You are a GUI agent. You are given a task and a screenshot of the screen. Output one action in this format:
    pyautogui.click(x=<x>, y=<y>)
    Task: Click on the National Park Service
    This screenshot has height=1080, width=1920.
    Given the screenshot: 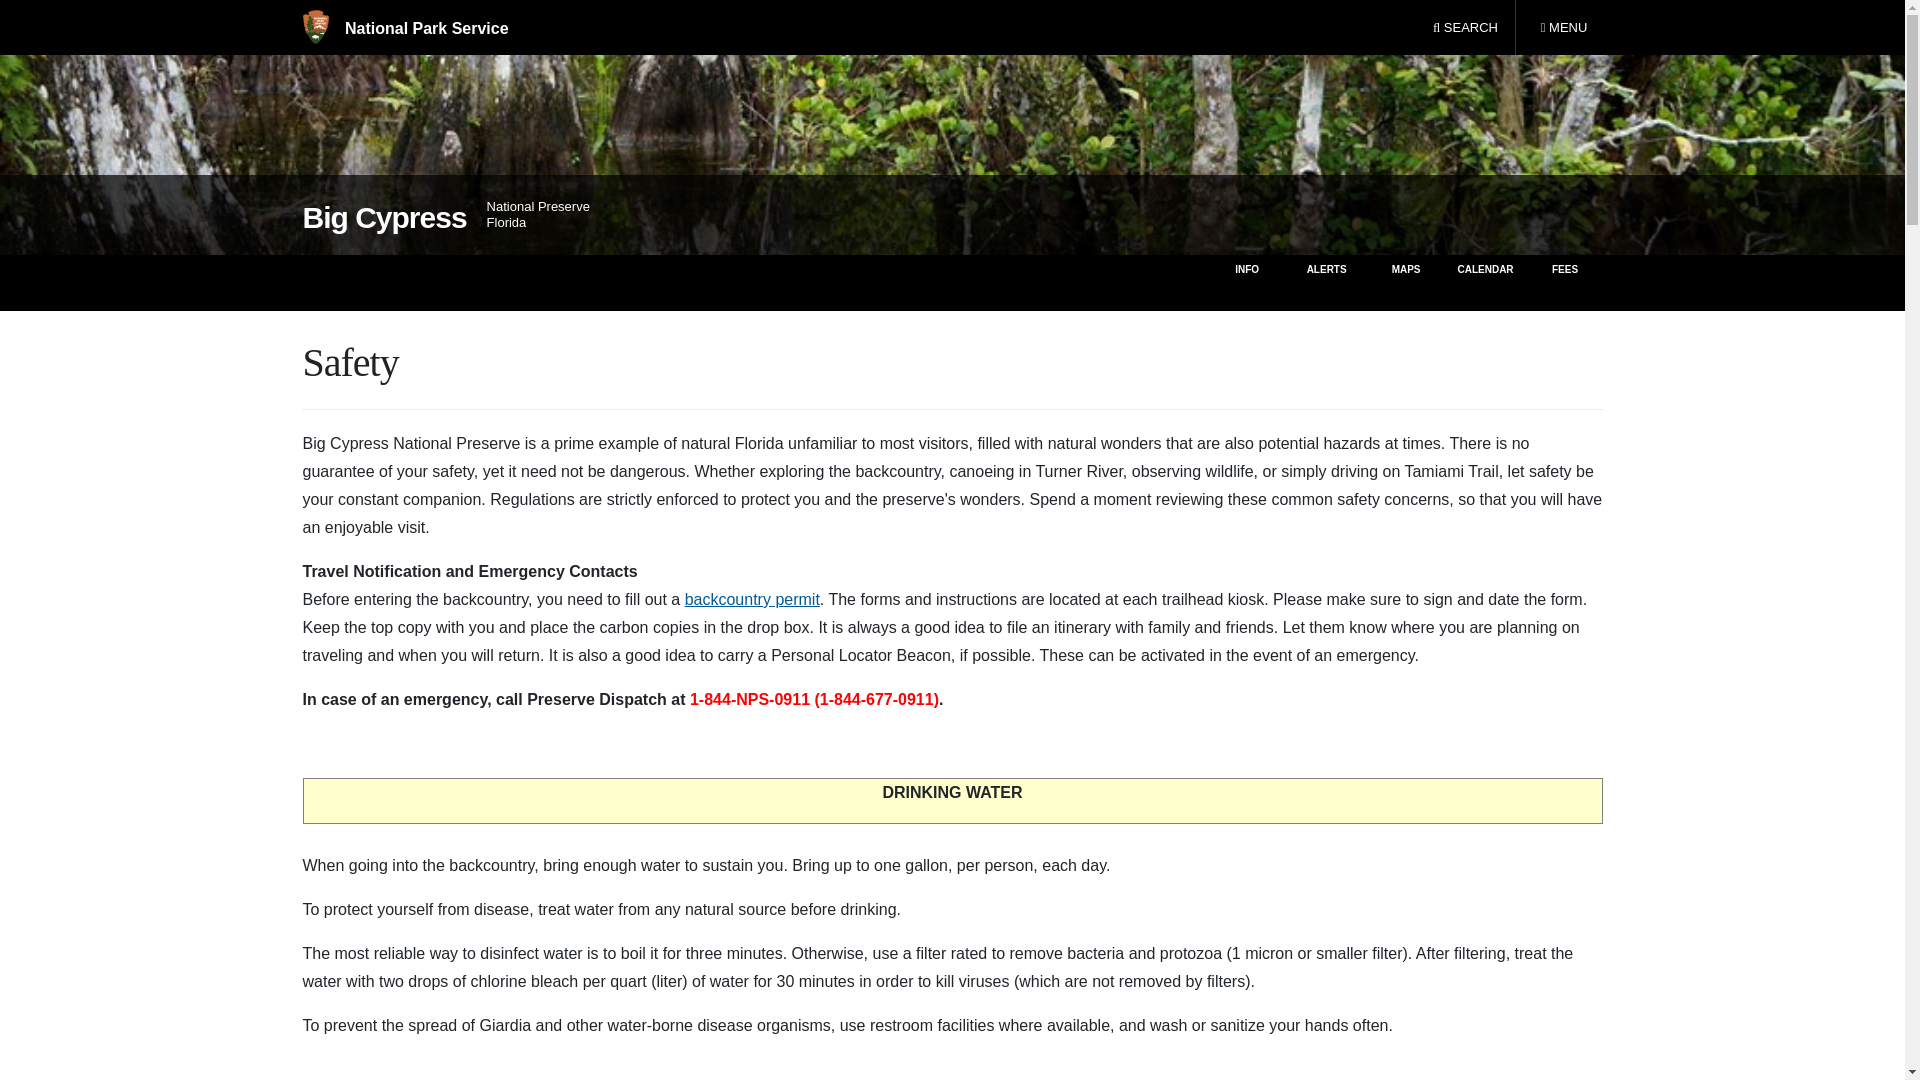 What is the action you would take?
    pyautogui.click(x=404, y=28)
    